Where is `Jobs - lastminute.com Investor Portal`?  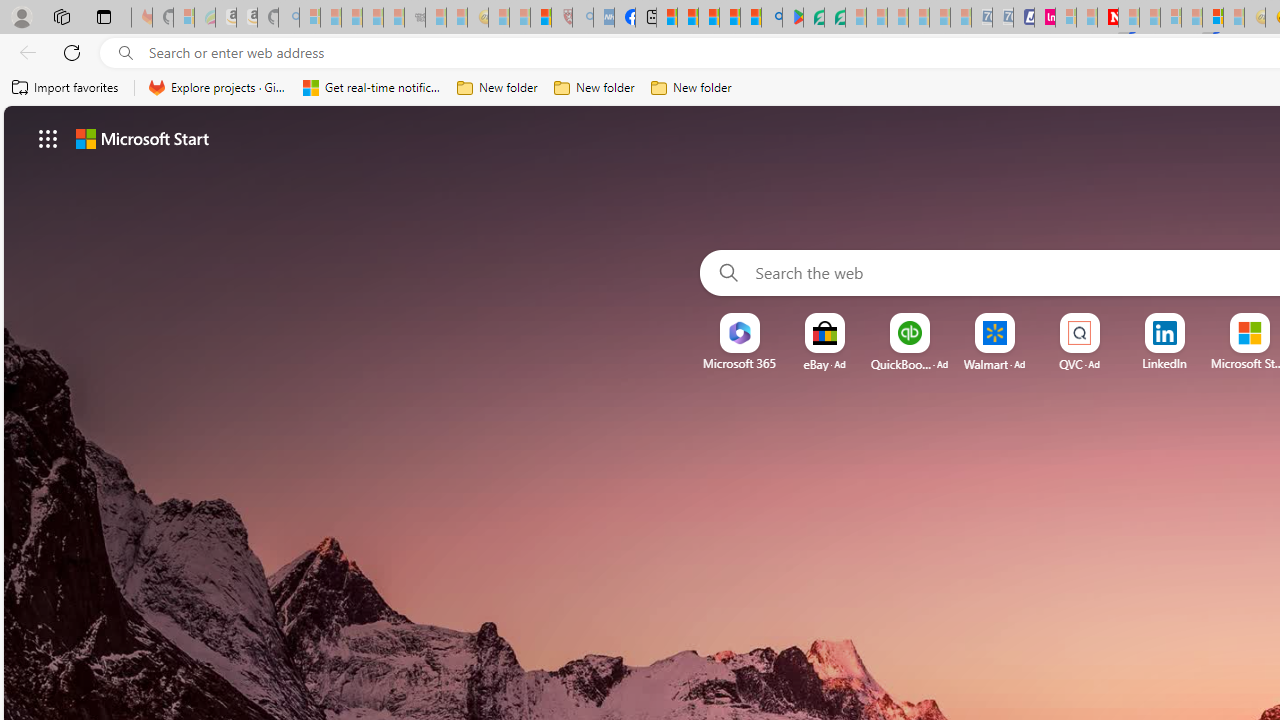 Jobs - lastminute.com Investor Portal is located at coordinates (1044, 18).